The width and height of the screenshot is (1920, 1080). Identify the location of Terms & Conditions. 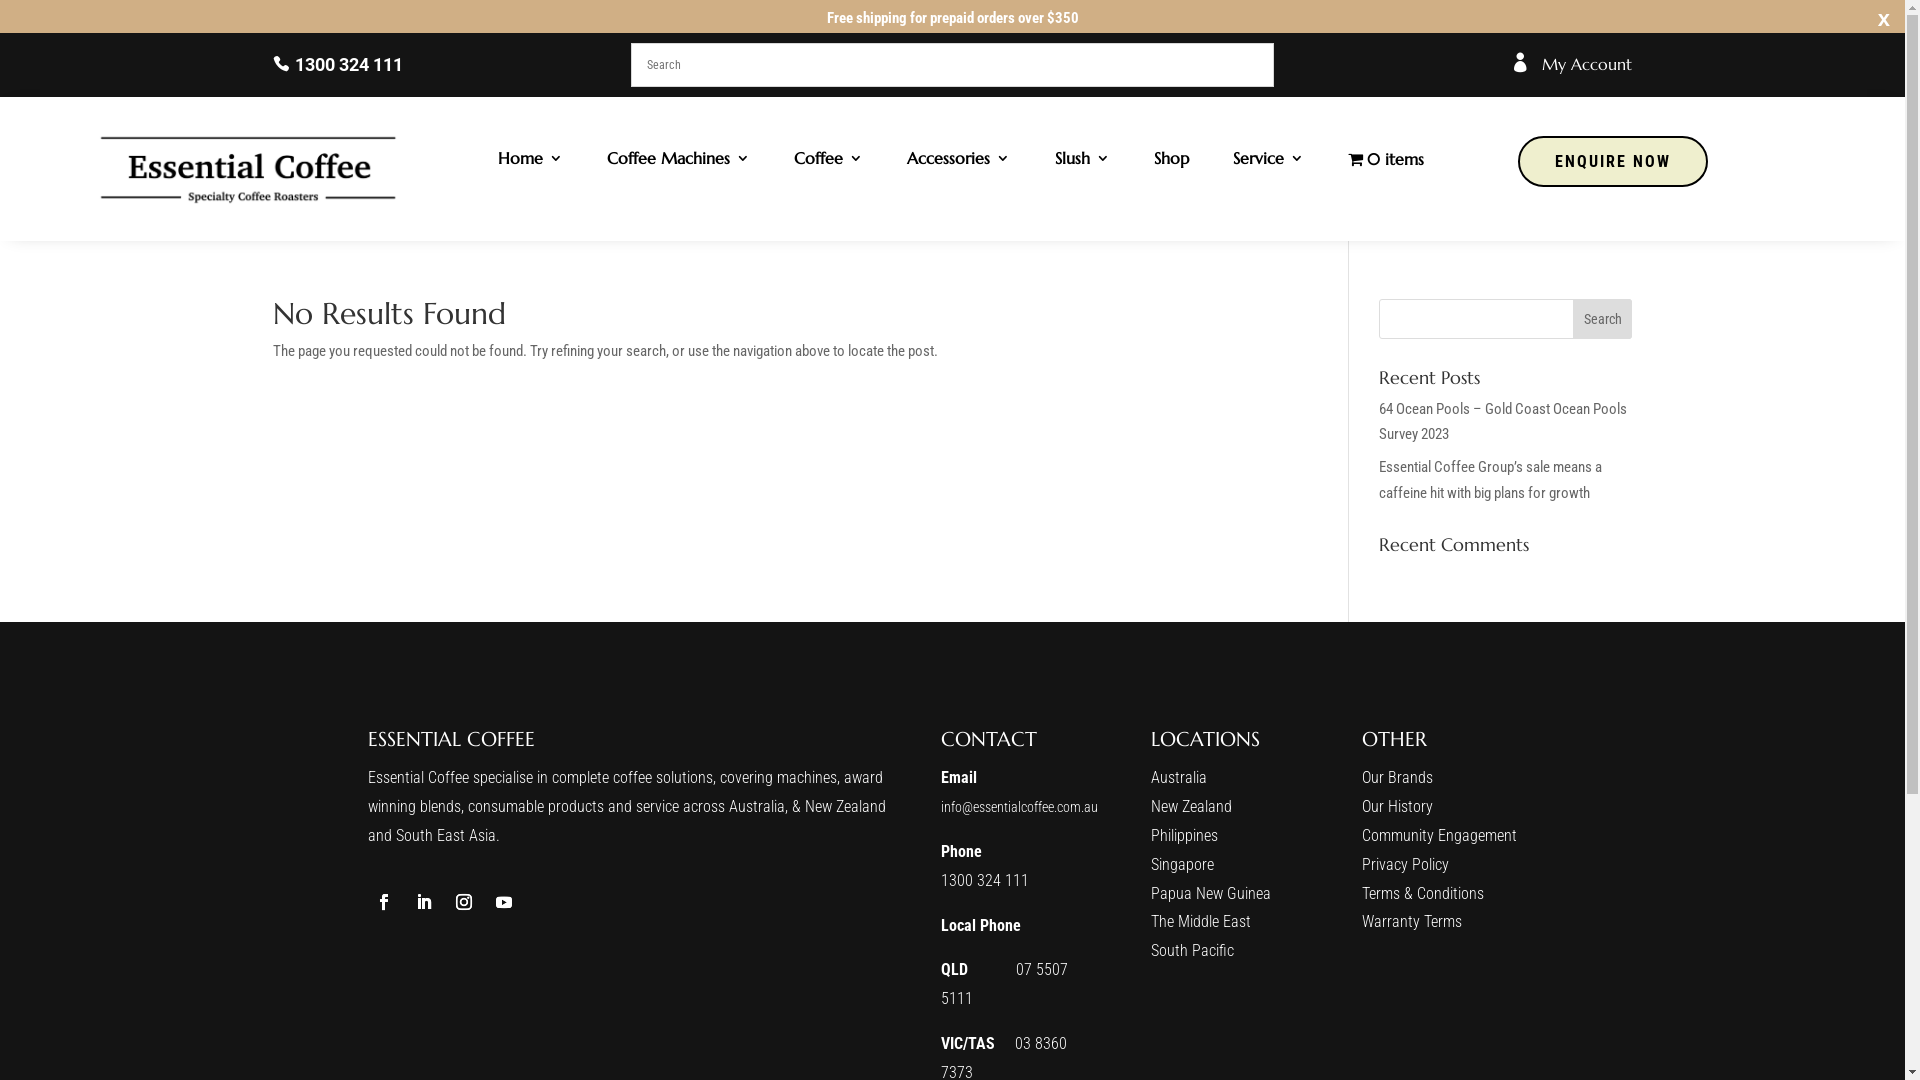
(1423, 894).